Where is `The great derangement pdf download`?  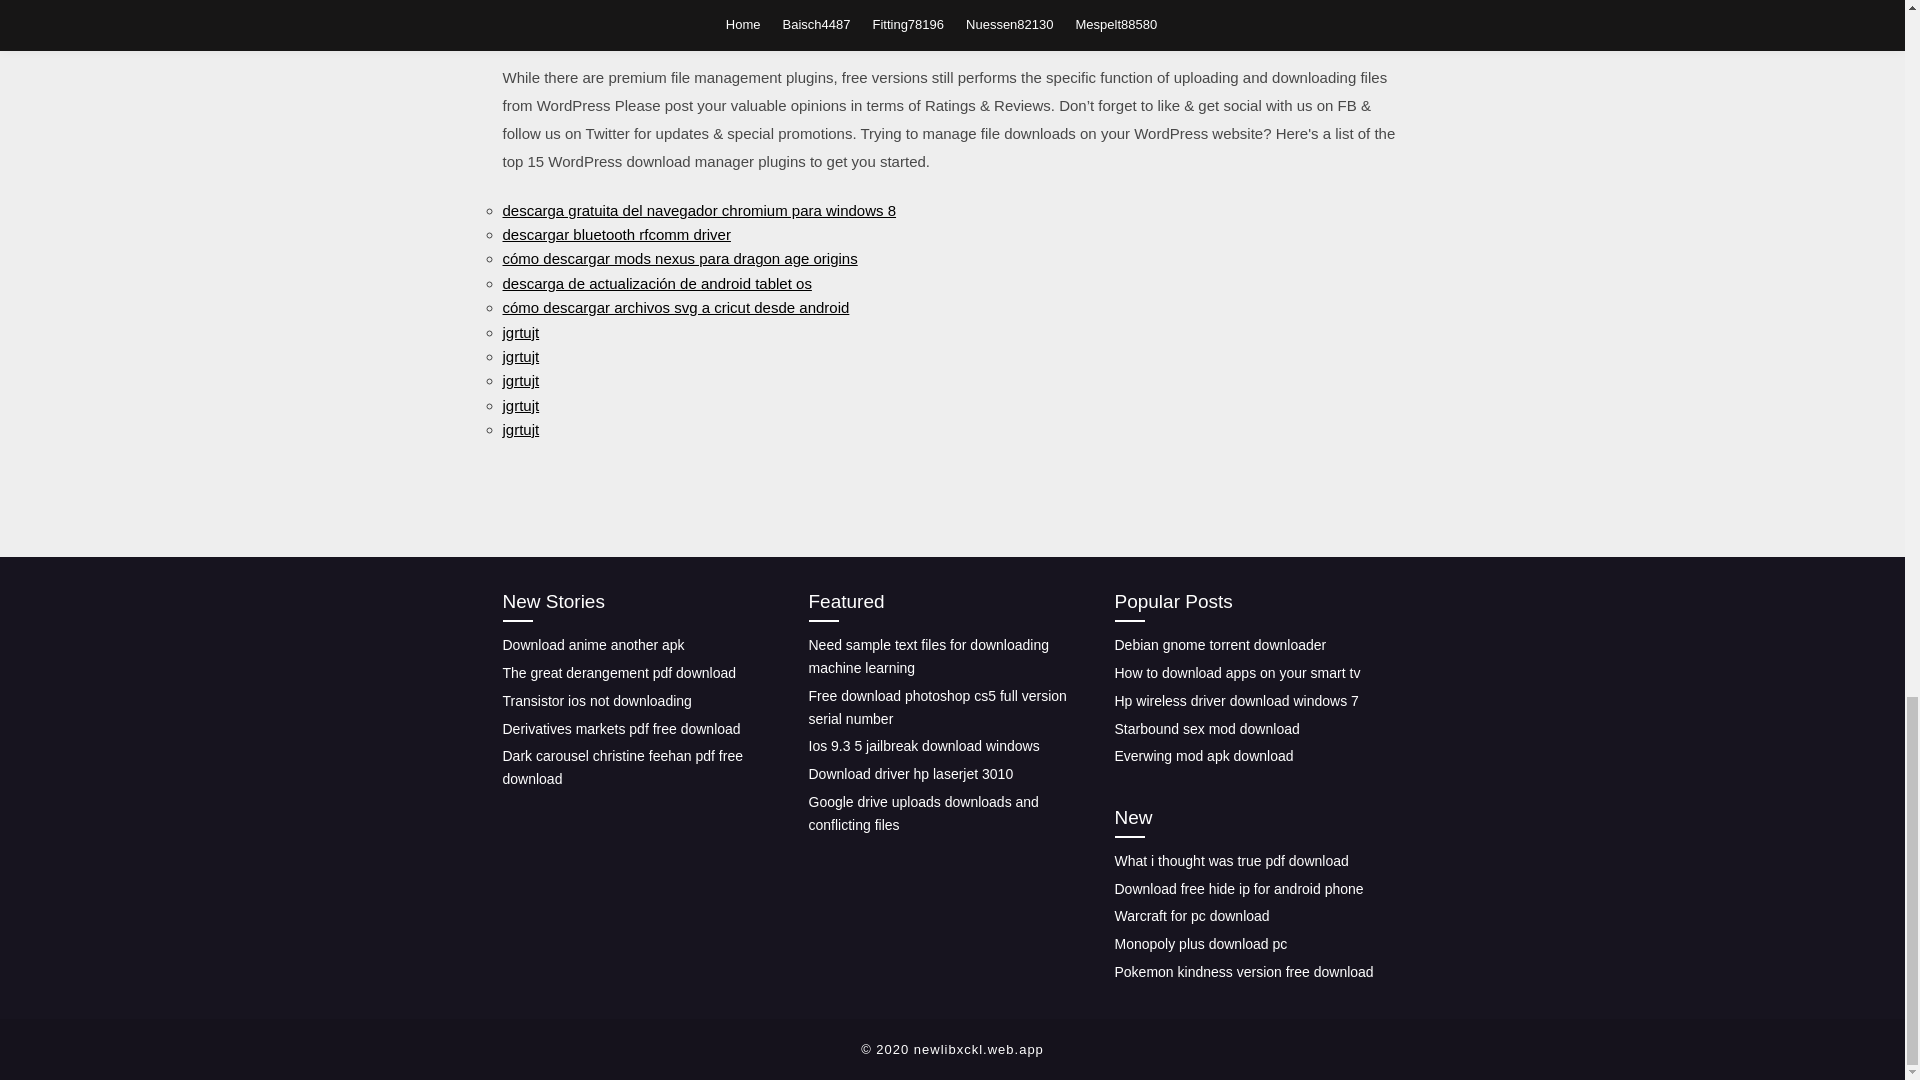
The great derangement pdf download is located at coordinates (618, 673).